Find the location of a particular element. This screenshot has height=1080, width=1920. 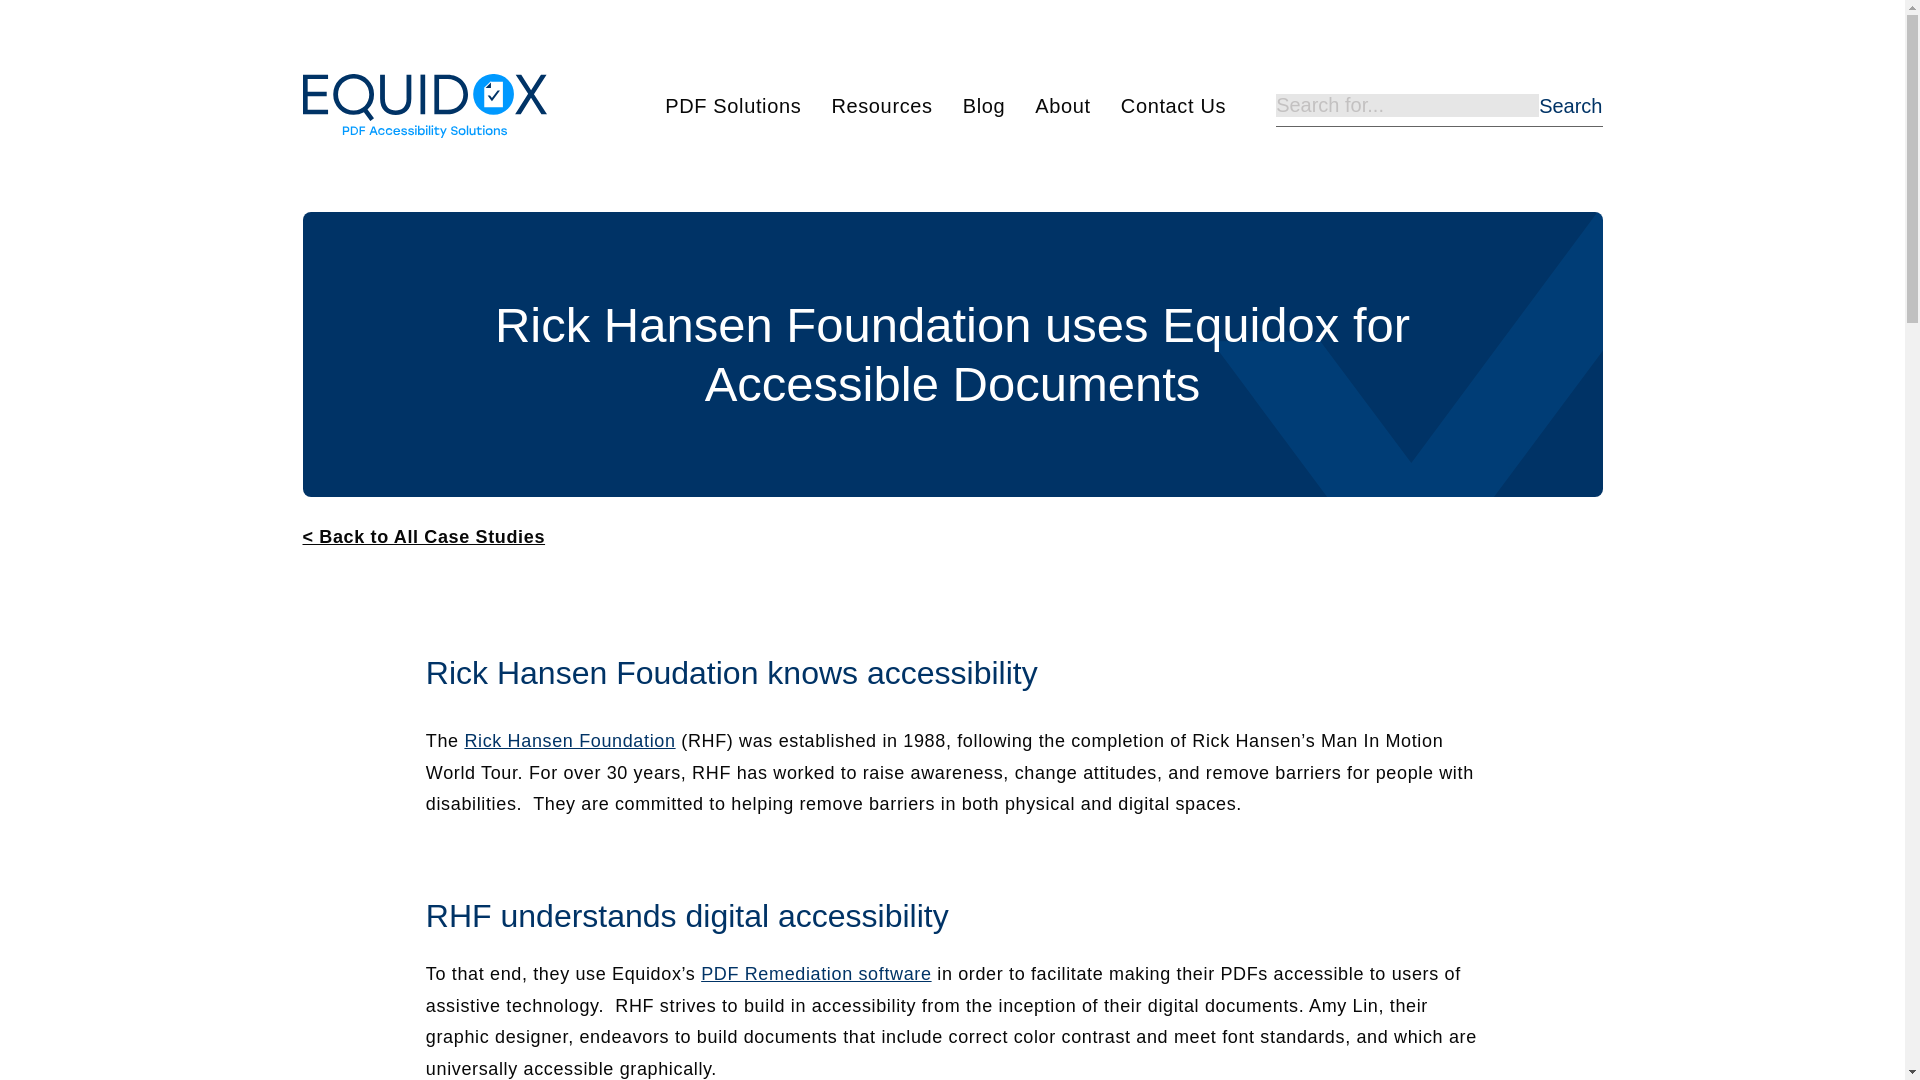

Resources is located at coordinates (881, 106).